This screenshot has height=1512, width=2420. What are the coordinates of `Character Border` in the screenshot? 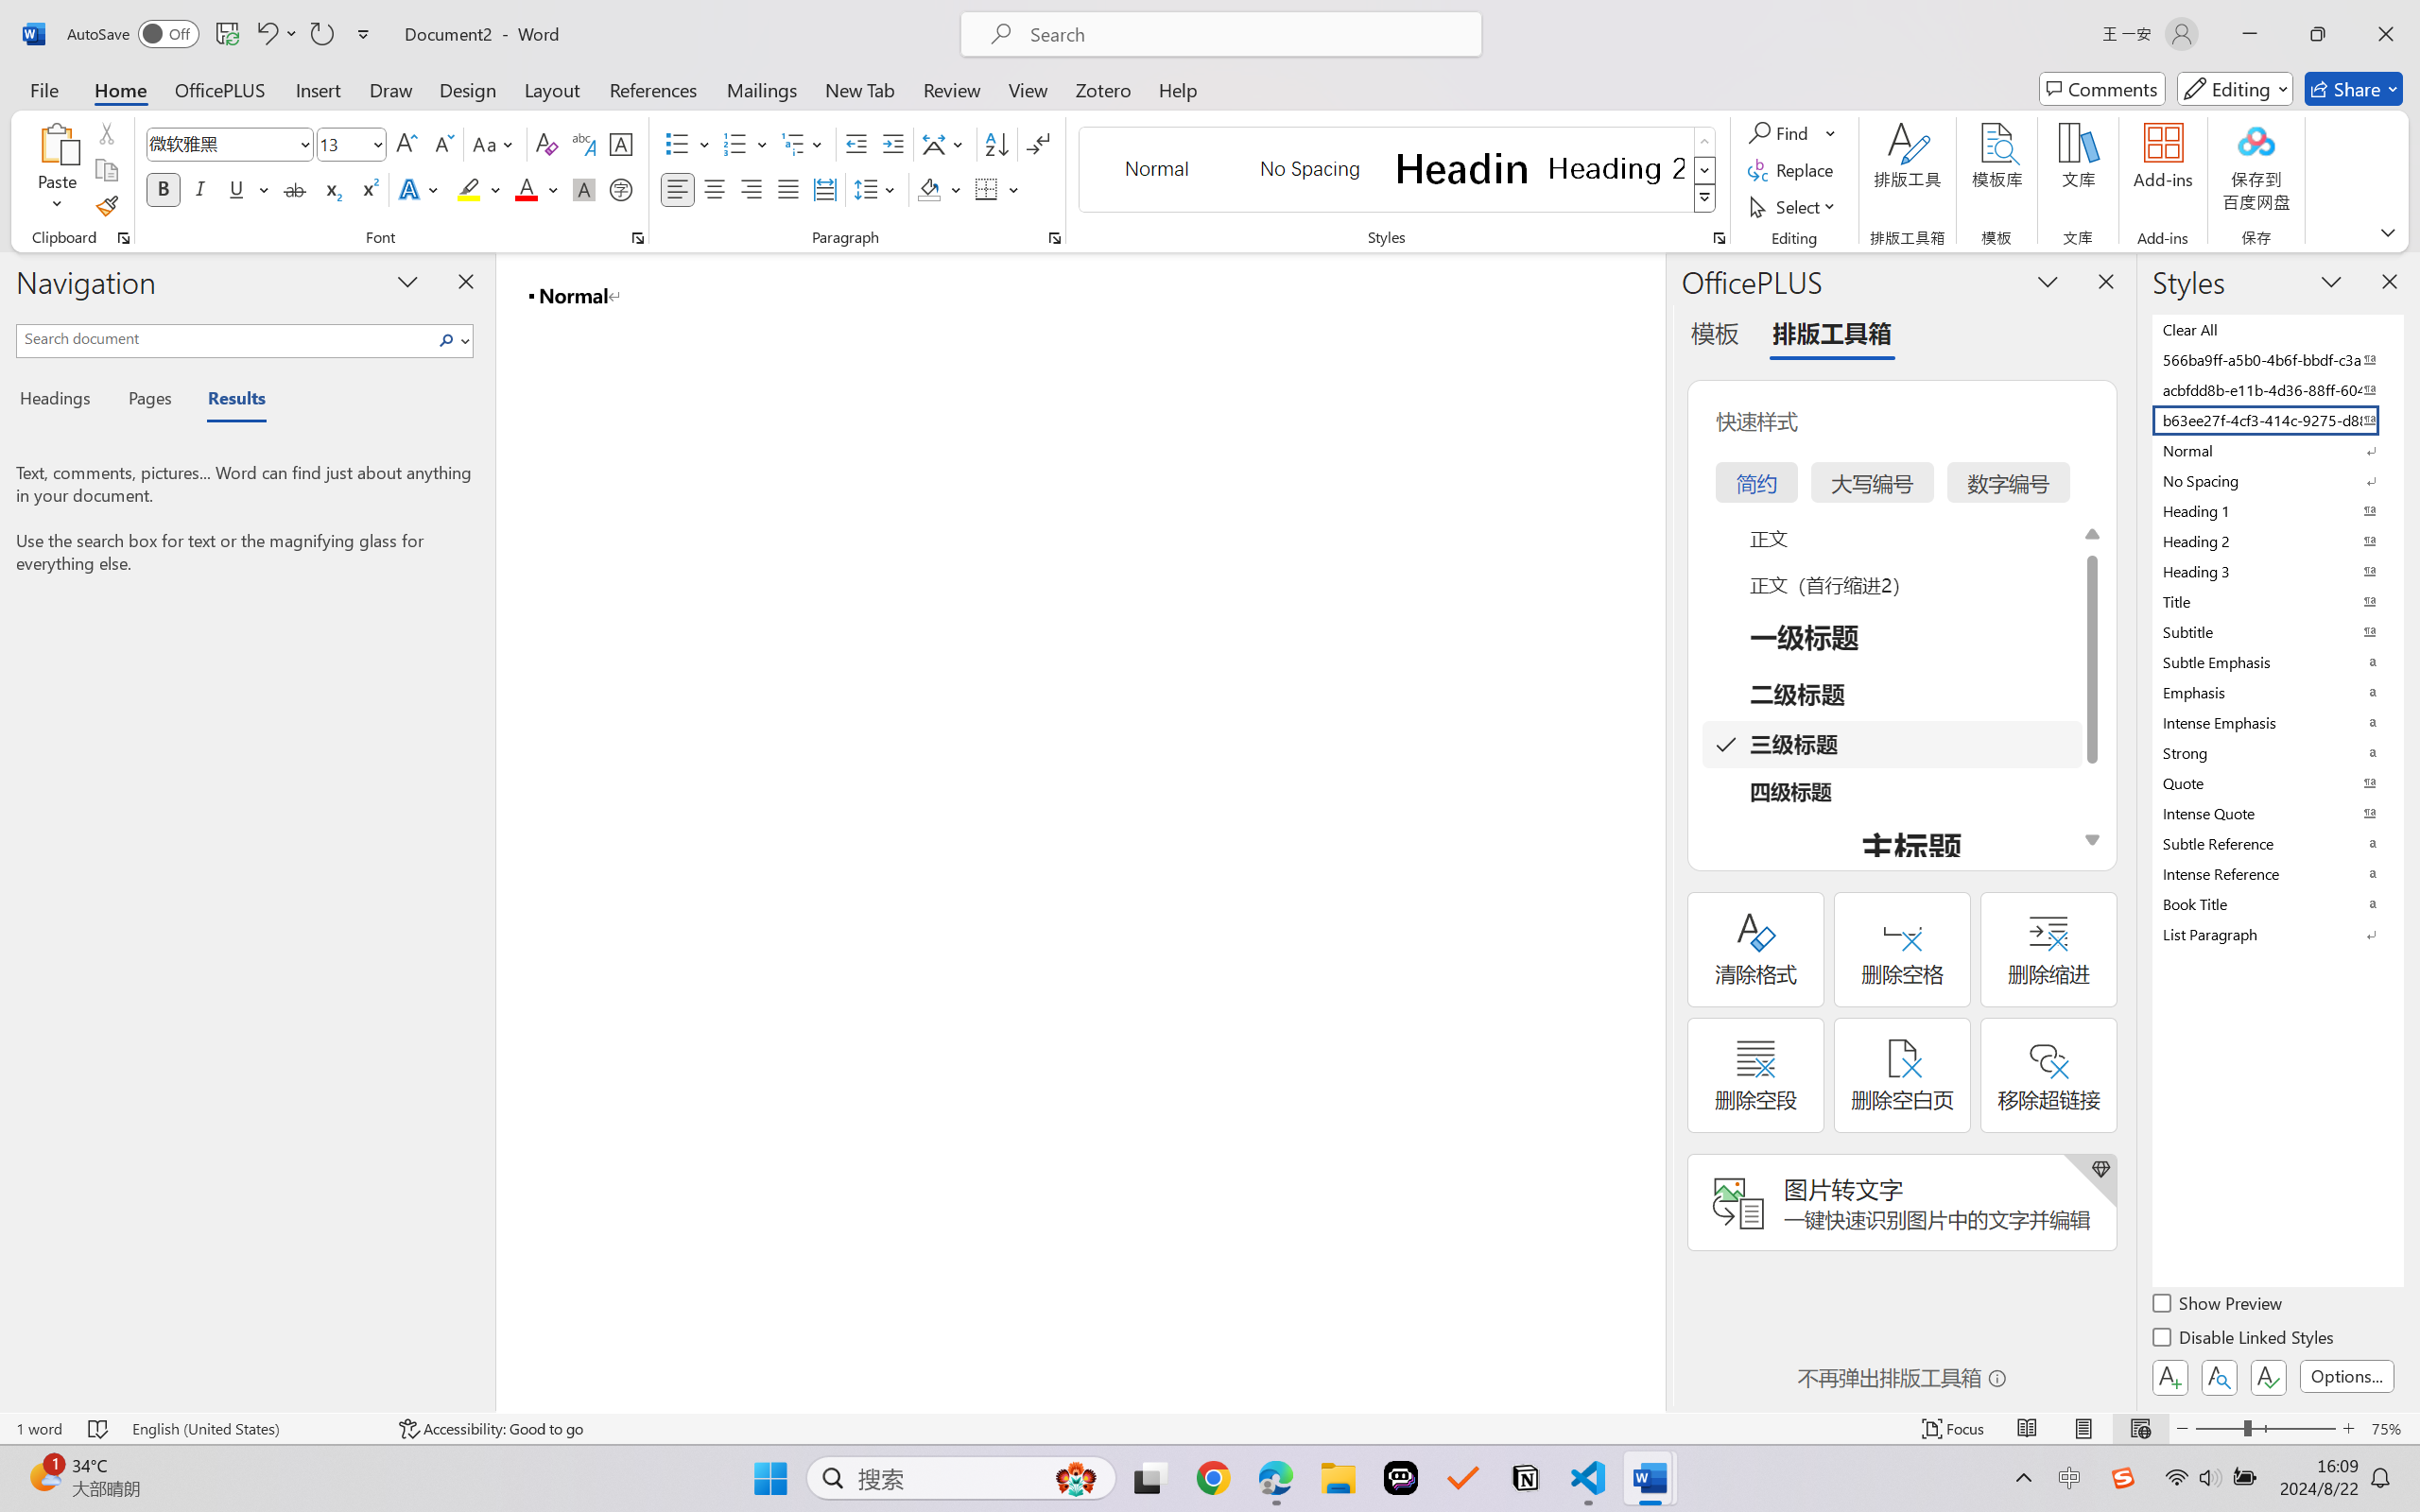 It's located at (622, 144).